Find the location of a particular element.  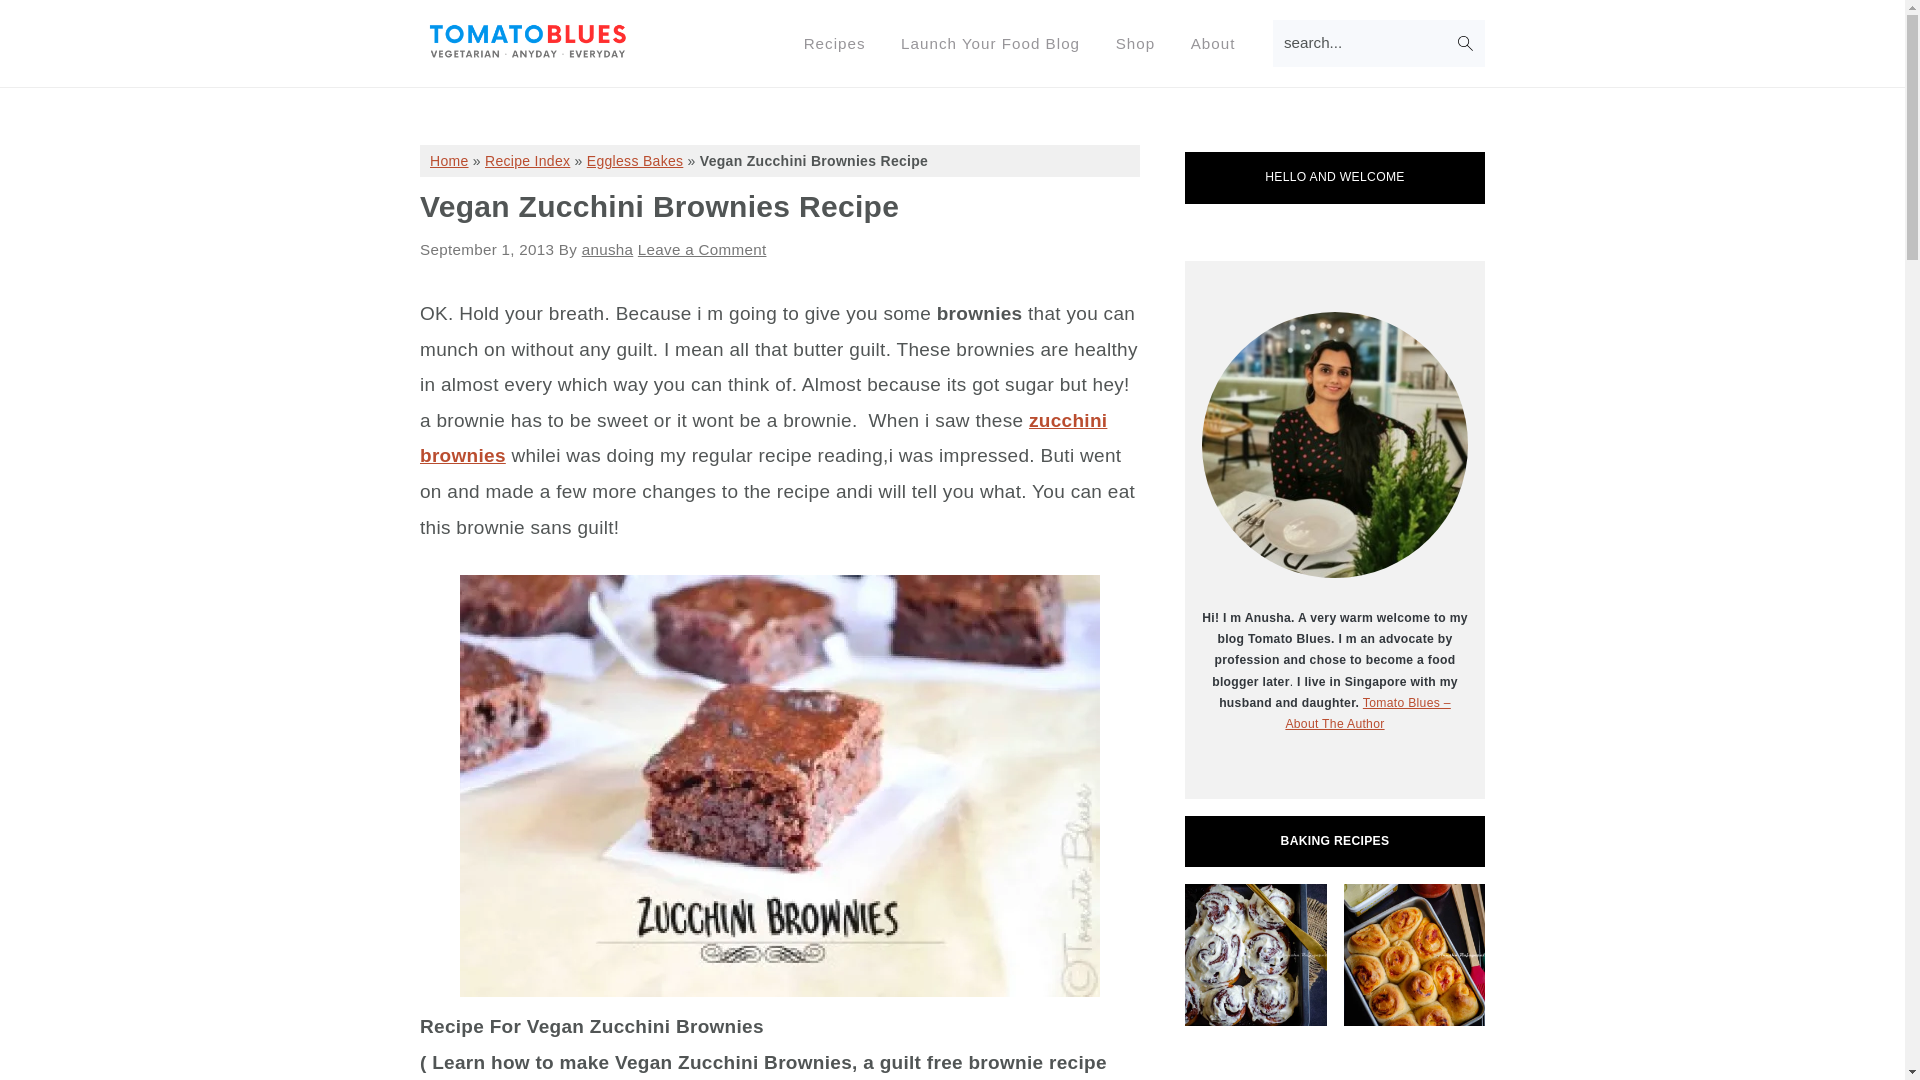

zucchini brownies is located at coordinates (764, 438).